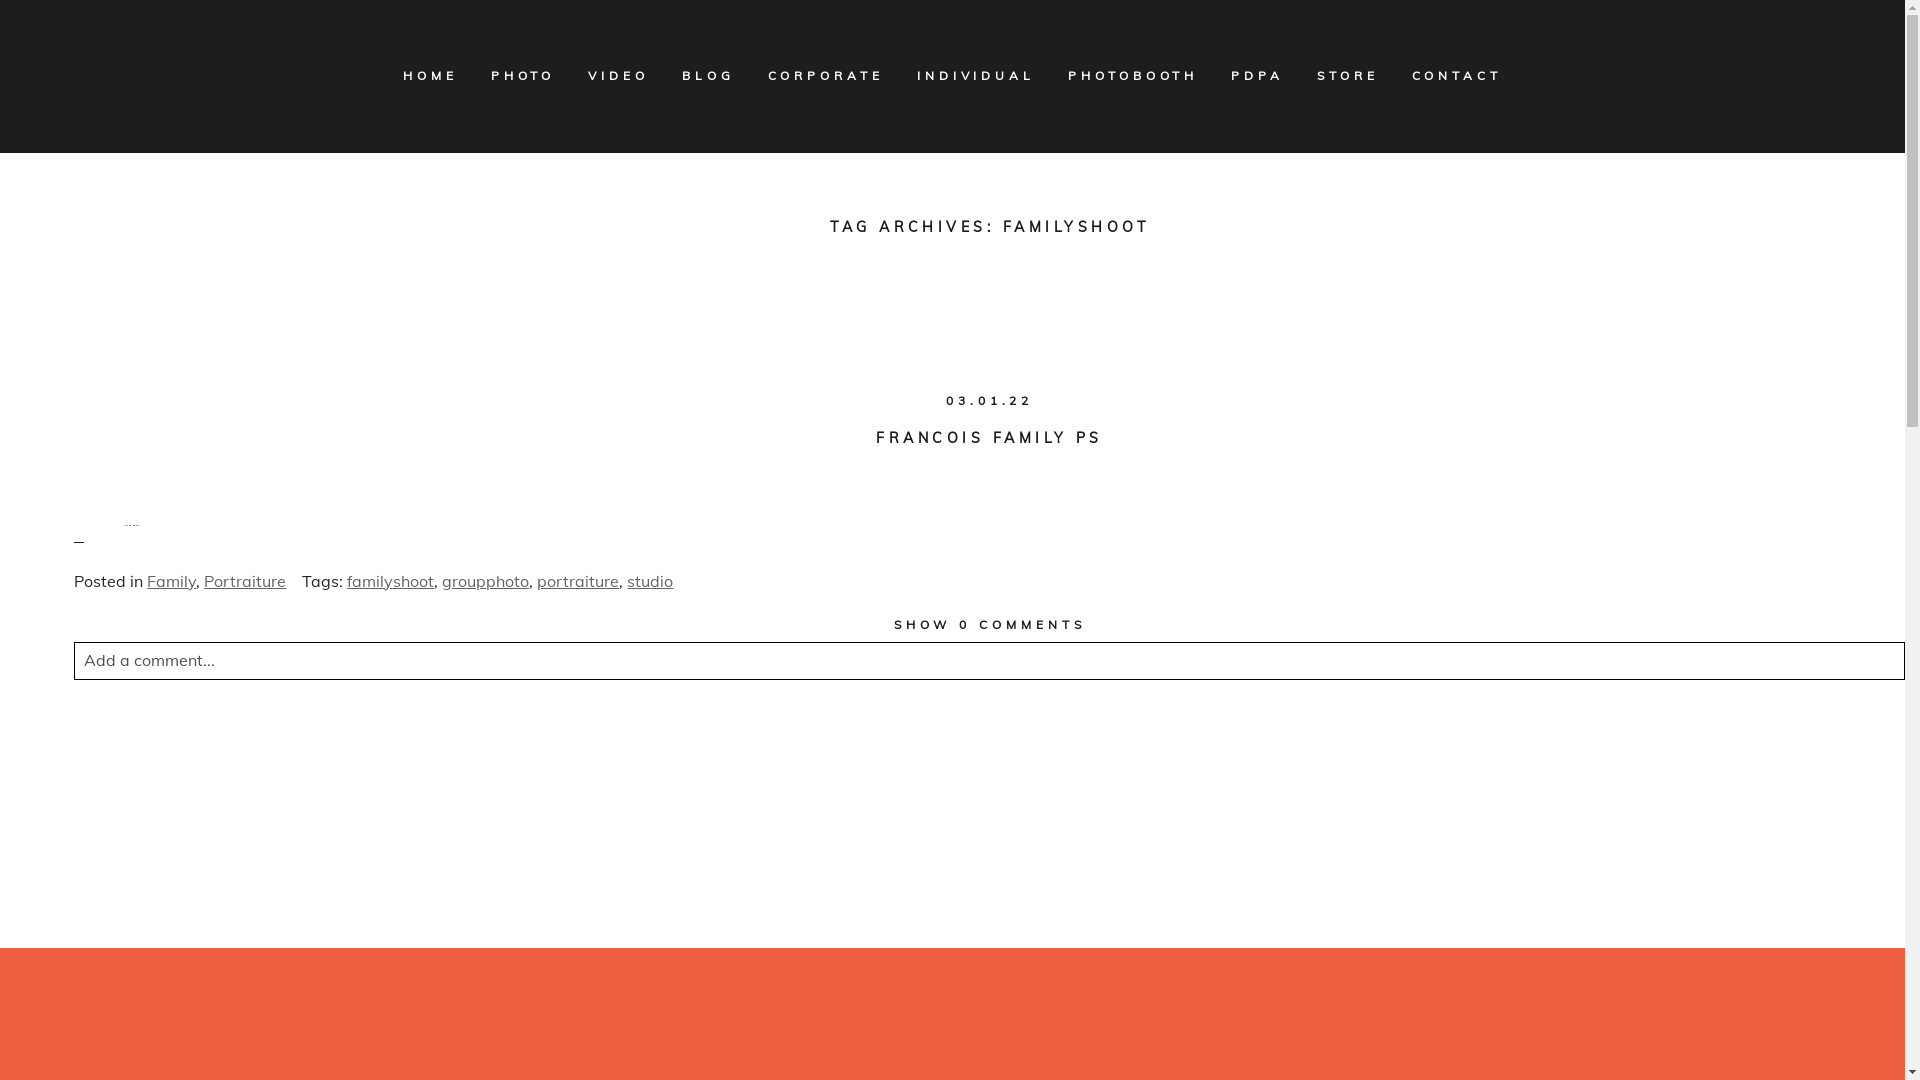 This screenshot has width=1920, height=1080. What do you see at coordinates (430, 76) in the screenshot?
I see `HOME` at bounding box center [430, 76].